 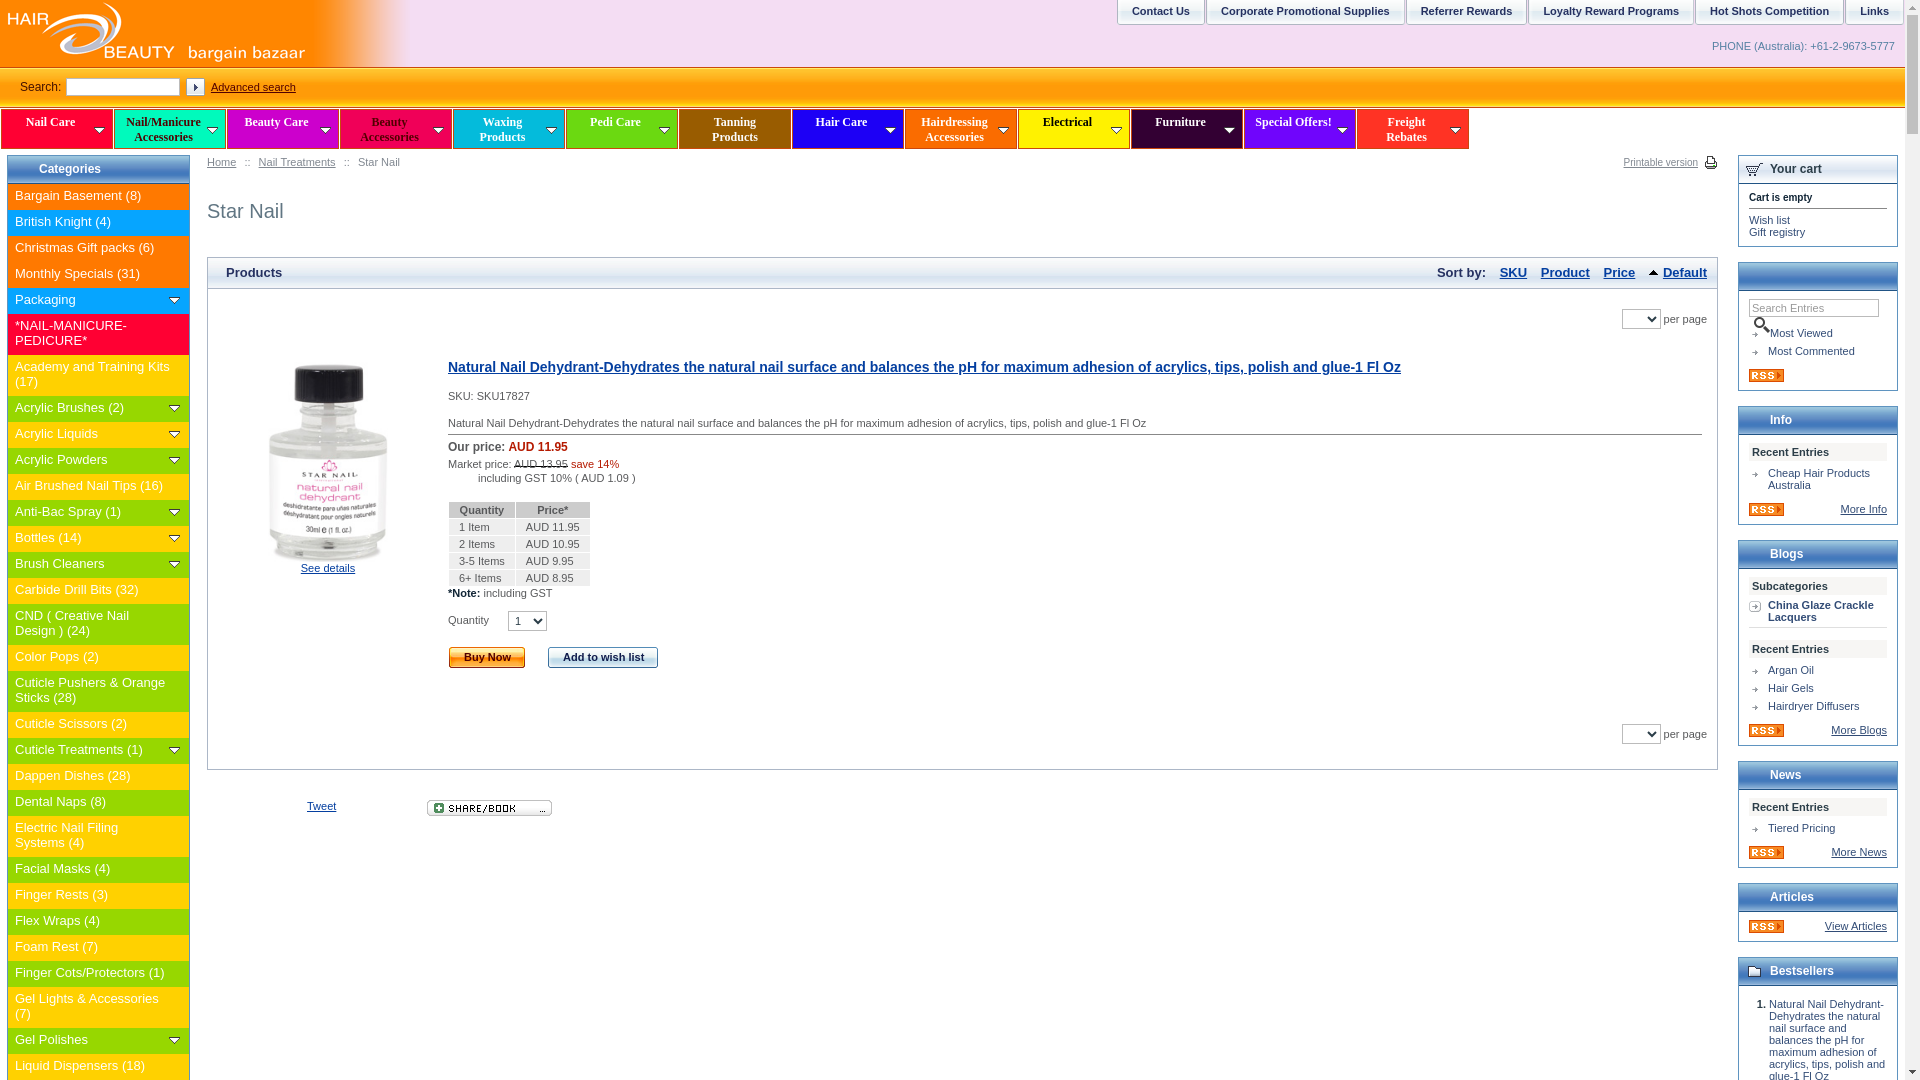 What do you see at coordinates (735, 129) in the screenshot?
I see `Tanning Products` at bounding box center [735, 129].